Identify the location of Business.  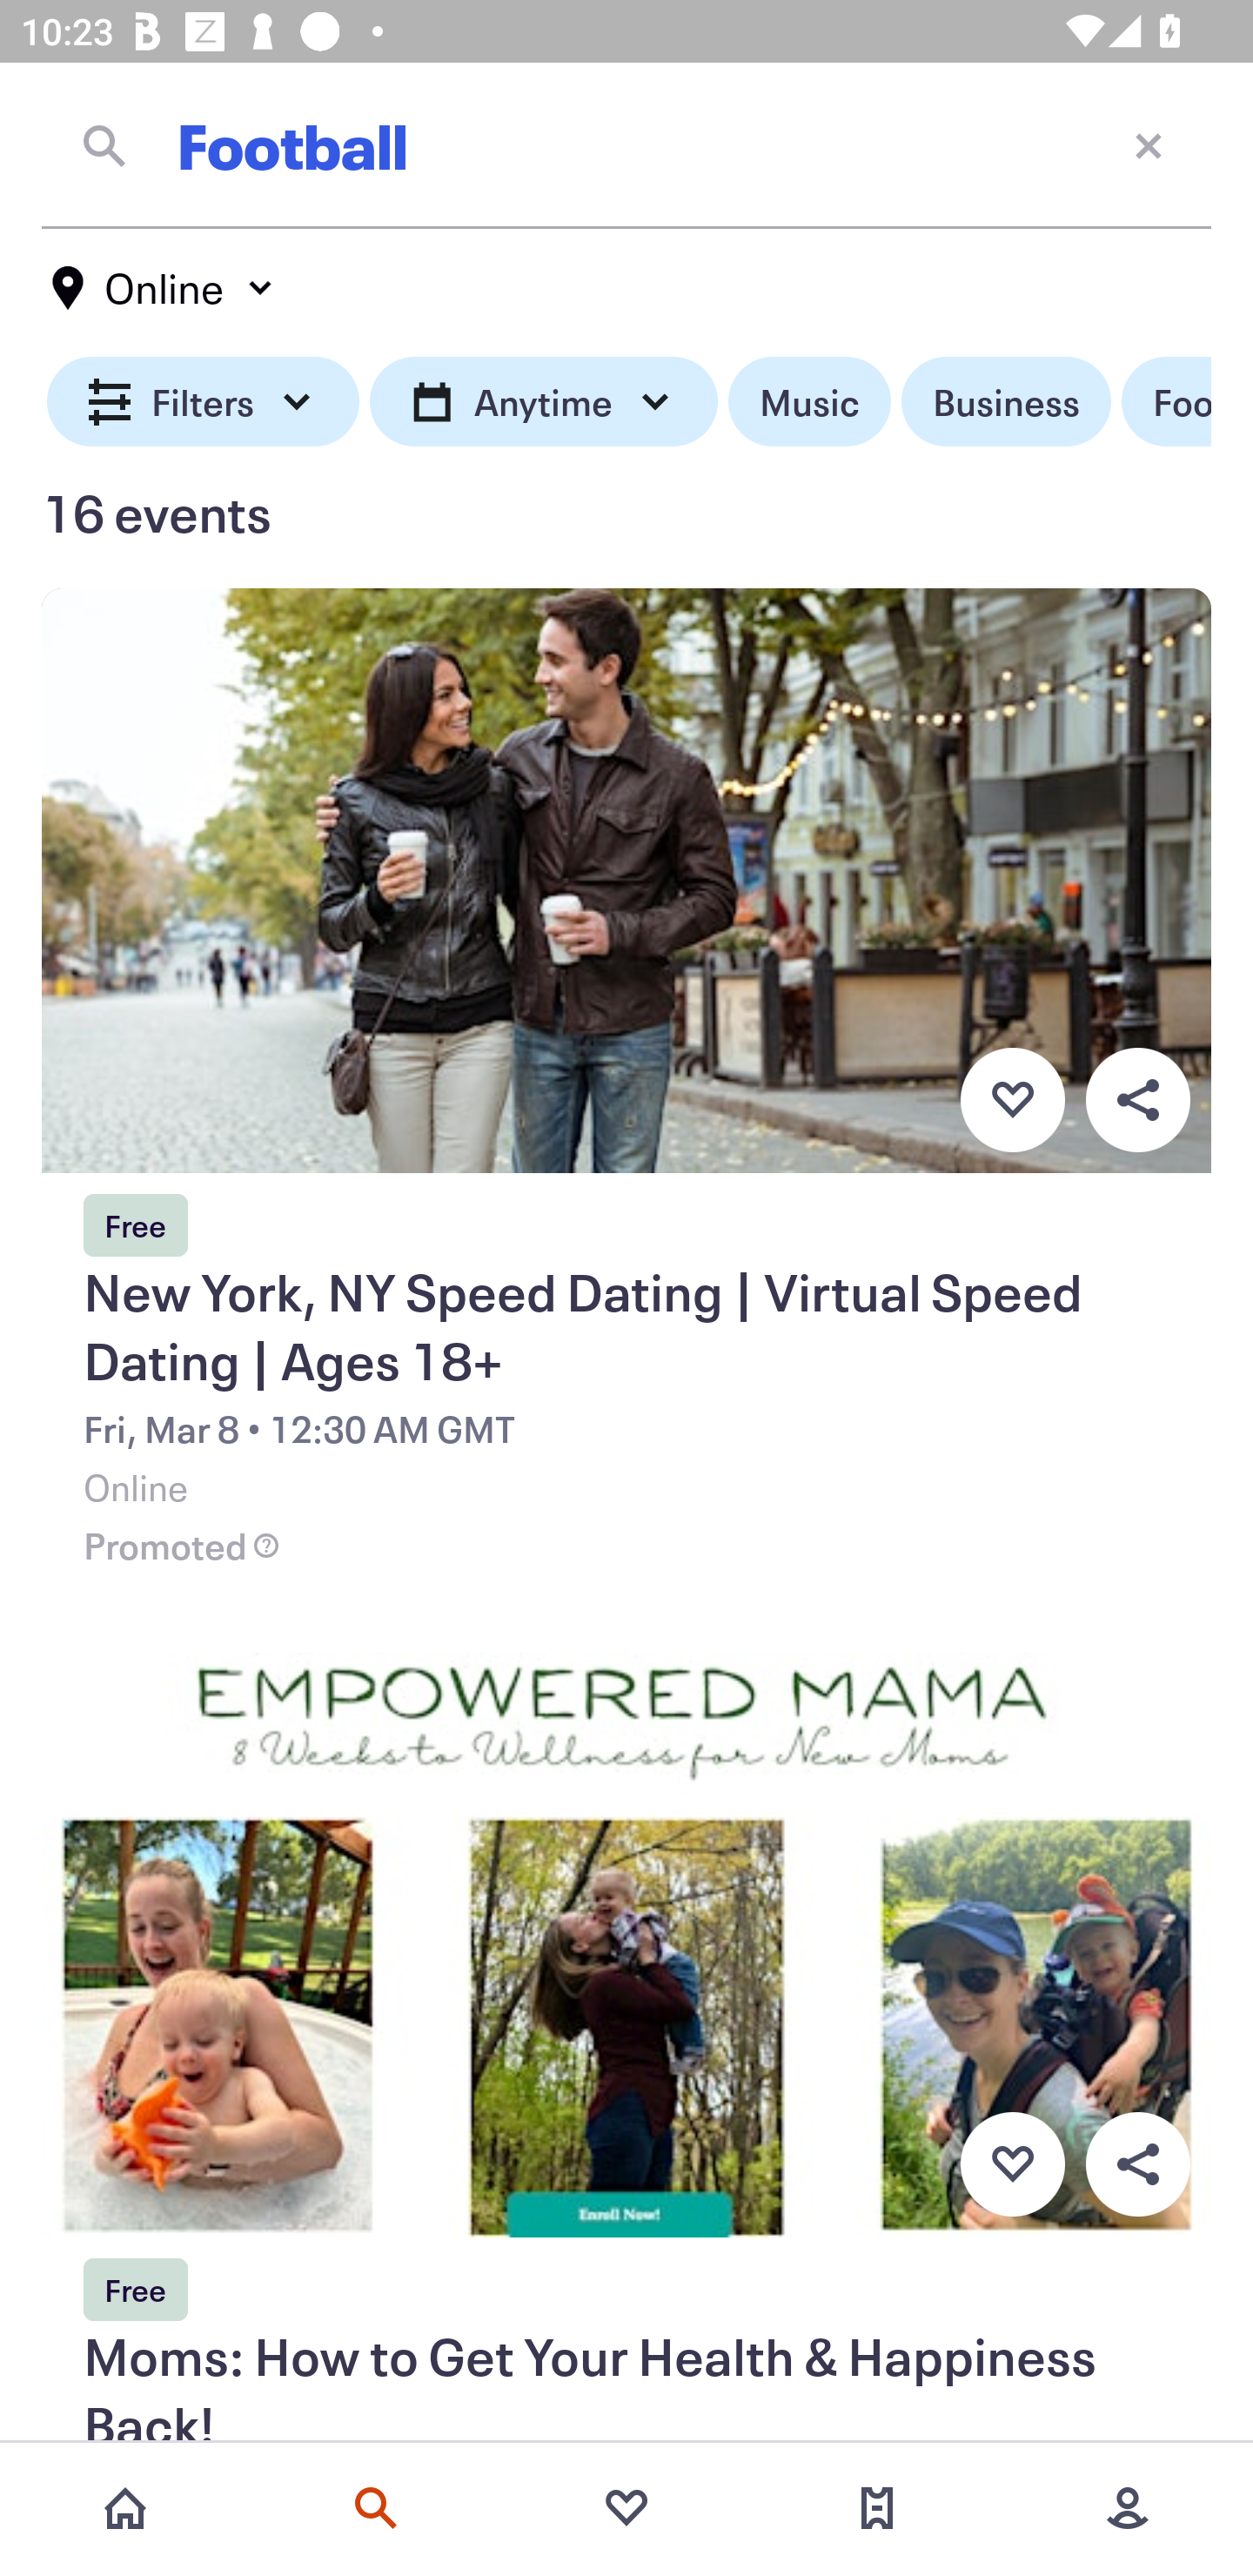
(1006, 402).